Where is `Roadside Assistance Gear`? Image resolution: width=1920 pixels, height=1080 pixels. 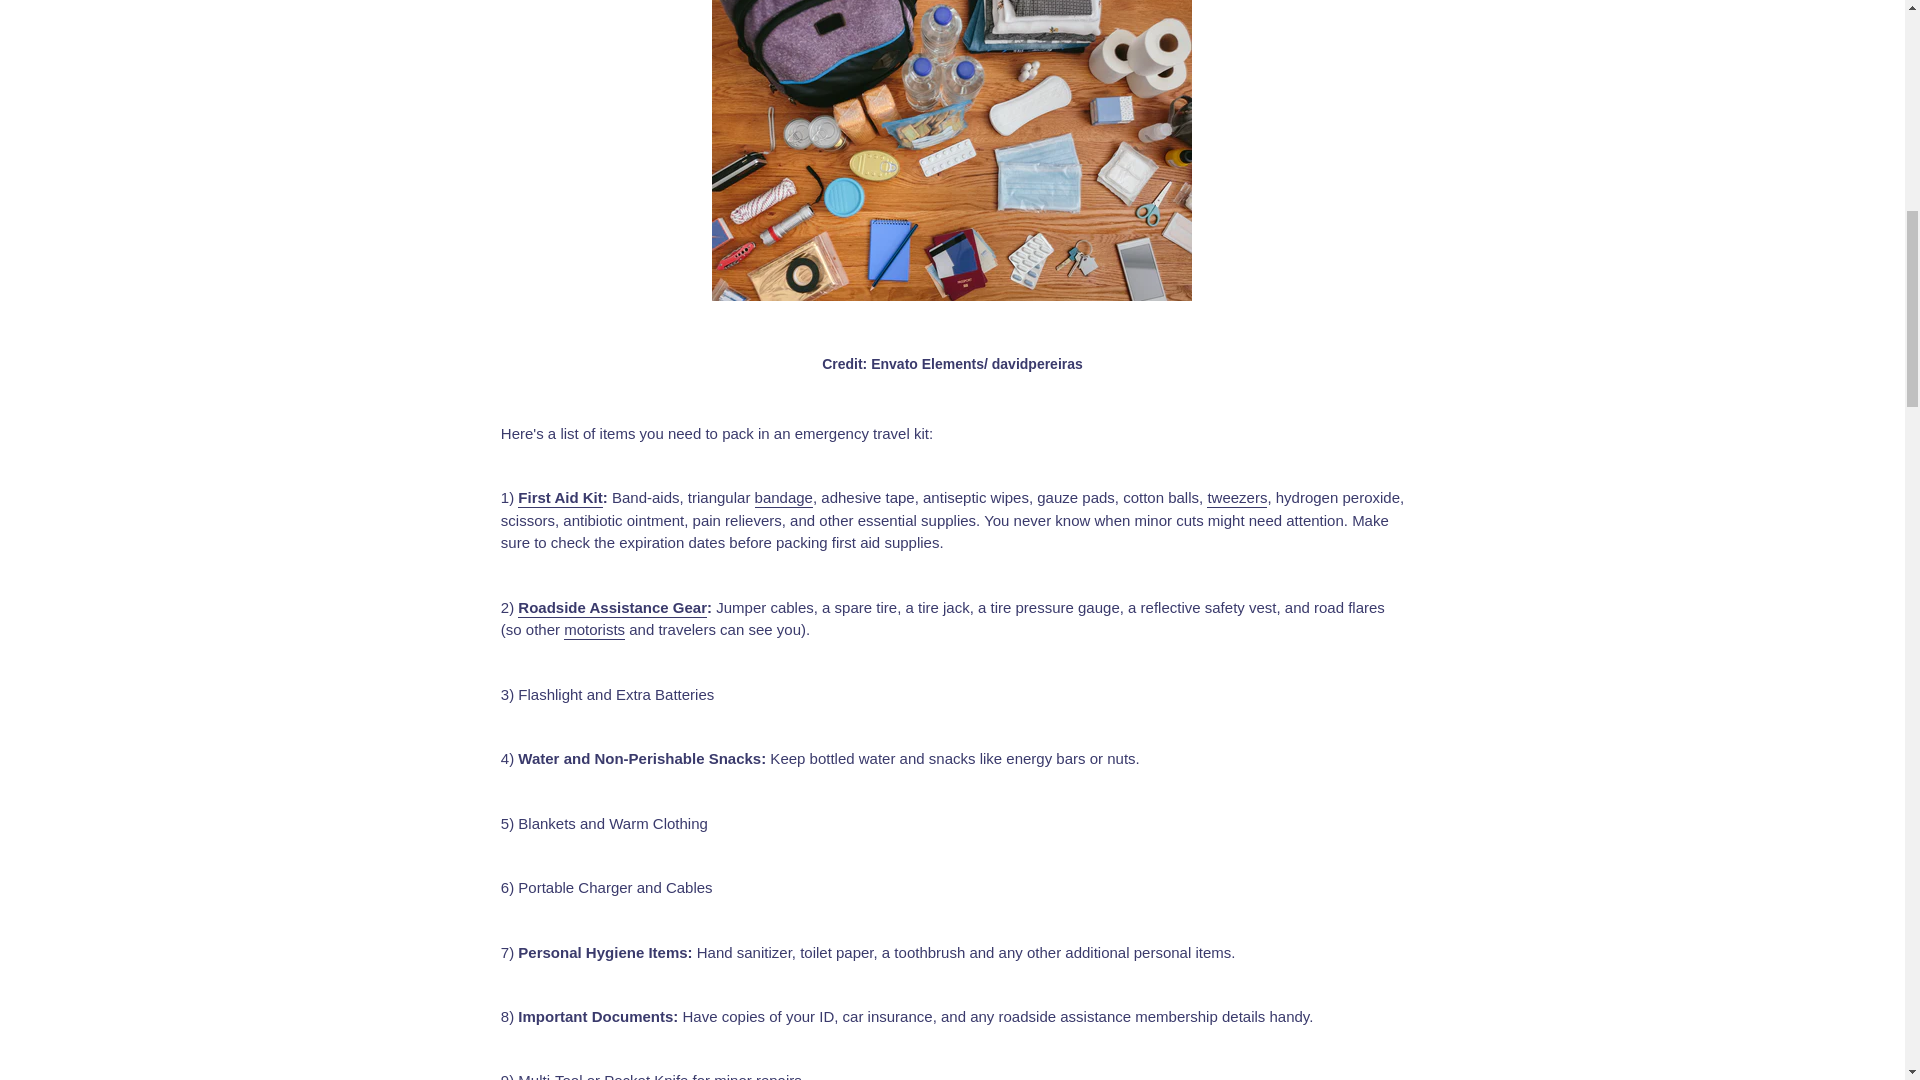
Roadside Assistance Gear is located at coordinates (612, 608).